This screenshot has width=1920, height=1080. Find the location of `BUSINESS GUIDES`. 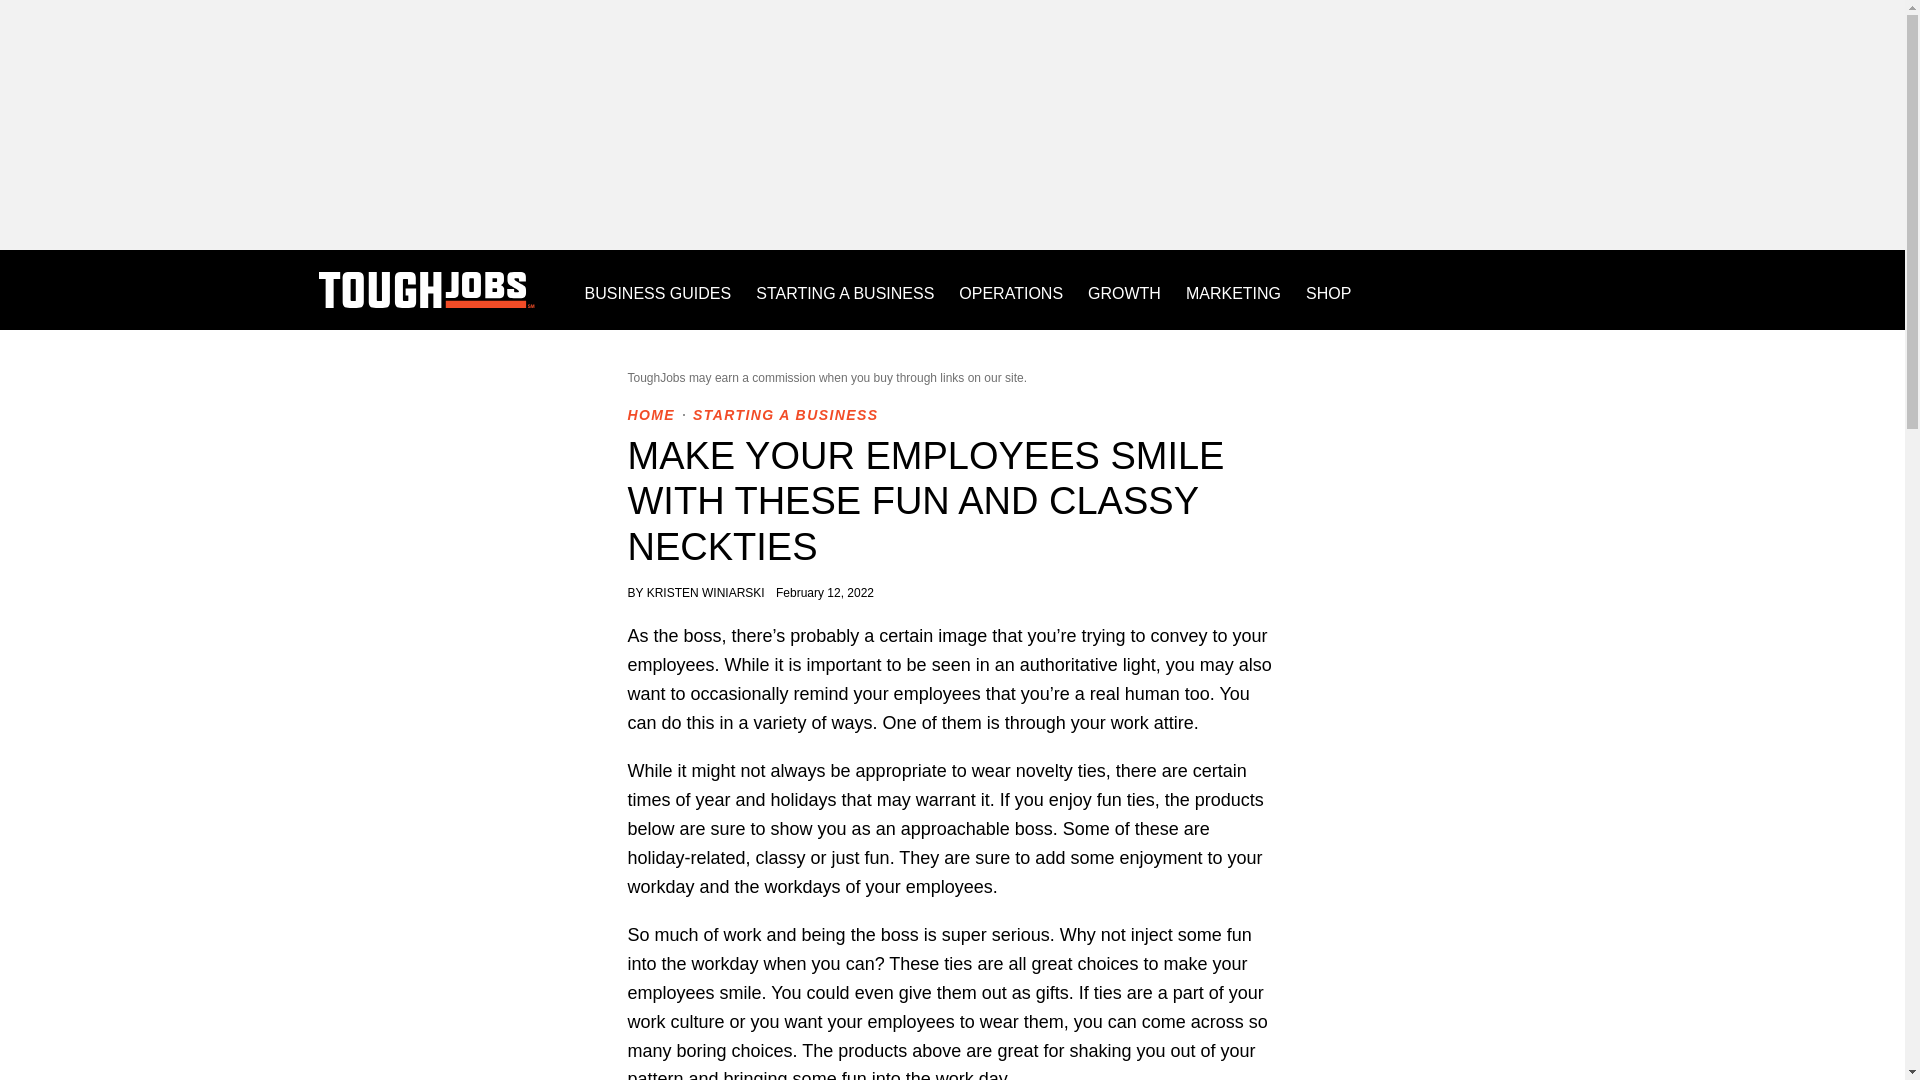

BUSINESS GUIDES is located at coordinates (657, 290).